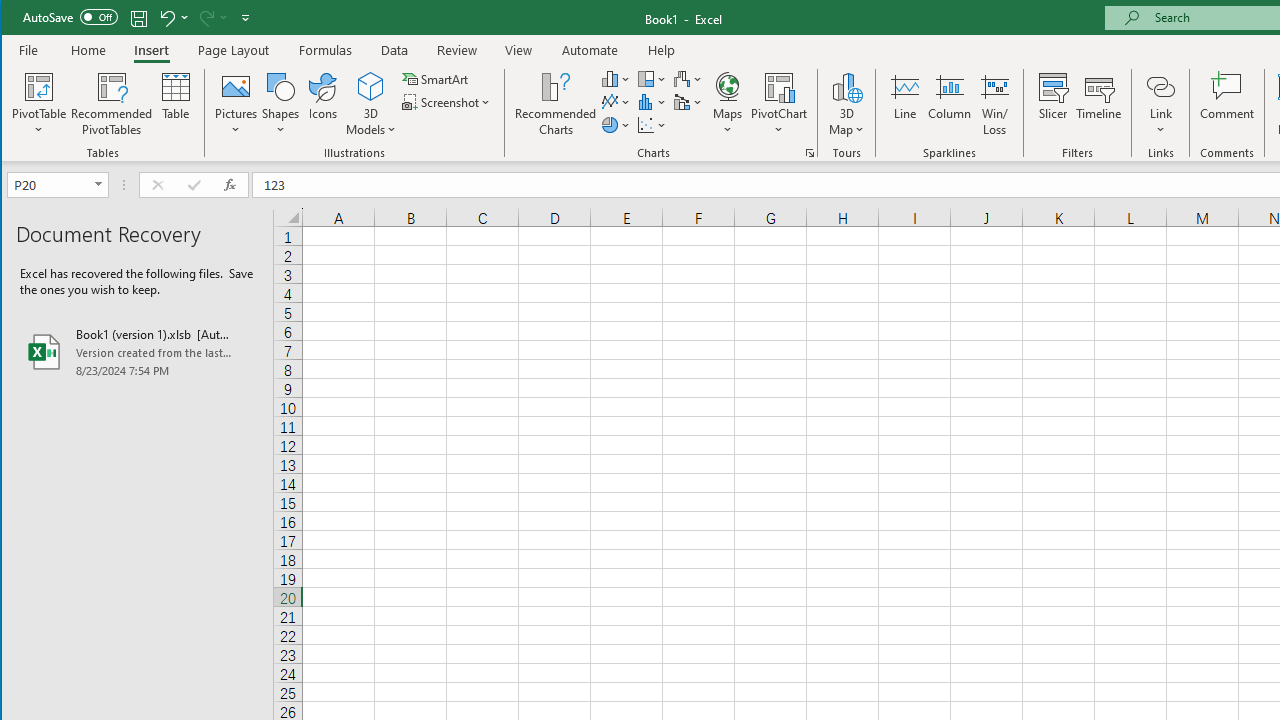 Image resolution: width=1280 pixels, height=720 pixels. What do you see at coordinates (456, 50) in the screenshot?
I see `Review` at bounding box center [456, 50].